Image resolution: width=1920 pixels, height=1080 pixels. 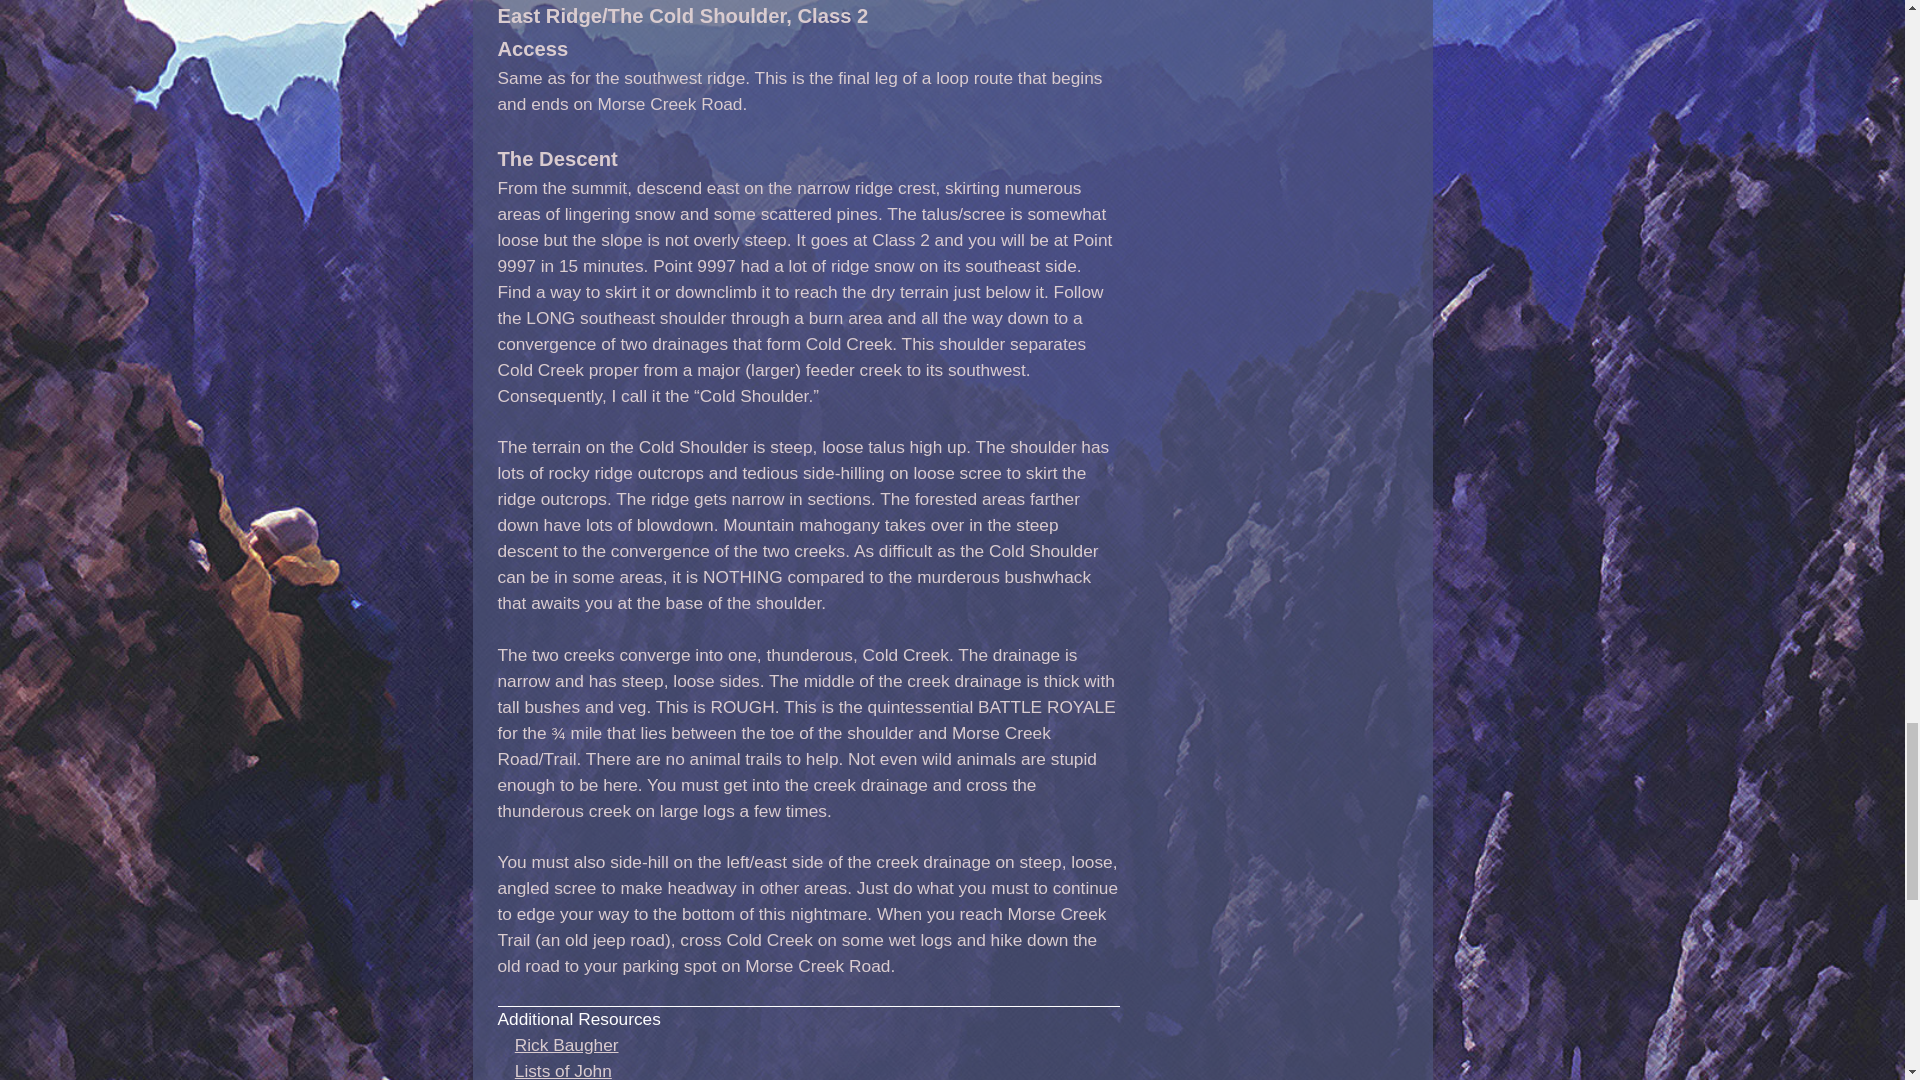 I want to click on Lists of John, so click(x=563, y=1070).